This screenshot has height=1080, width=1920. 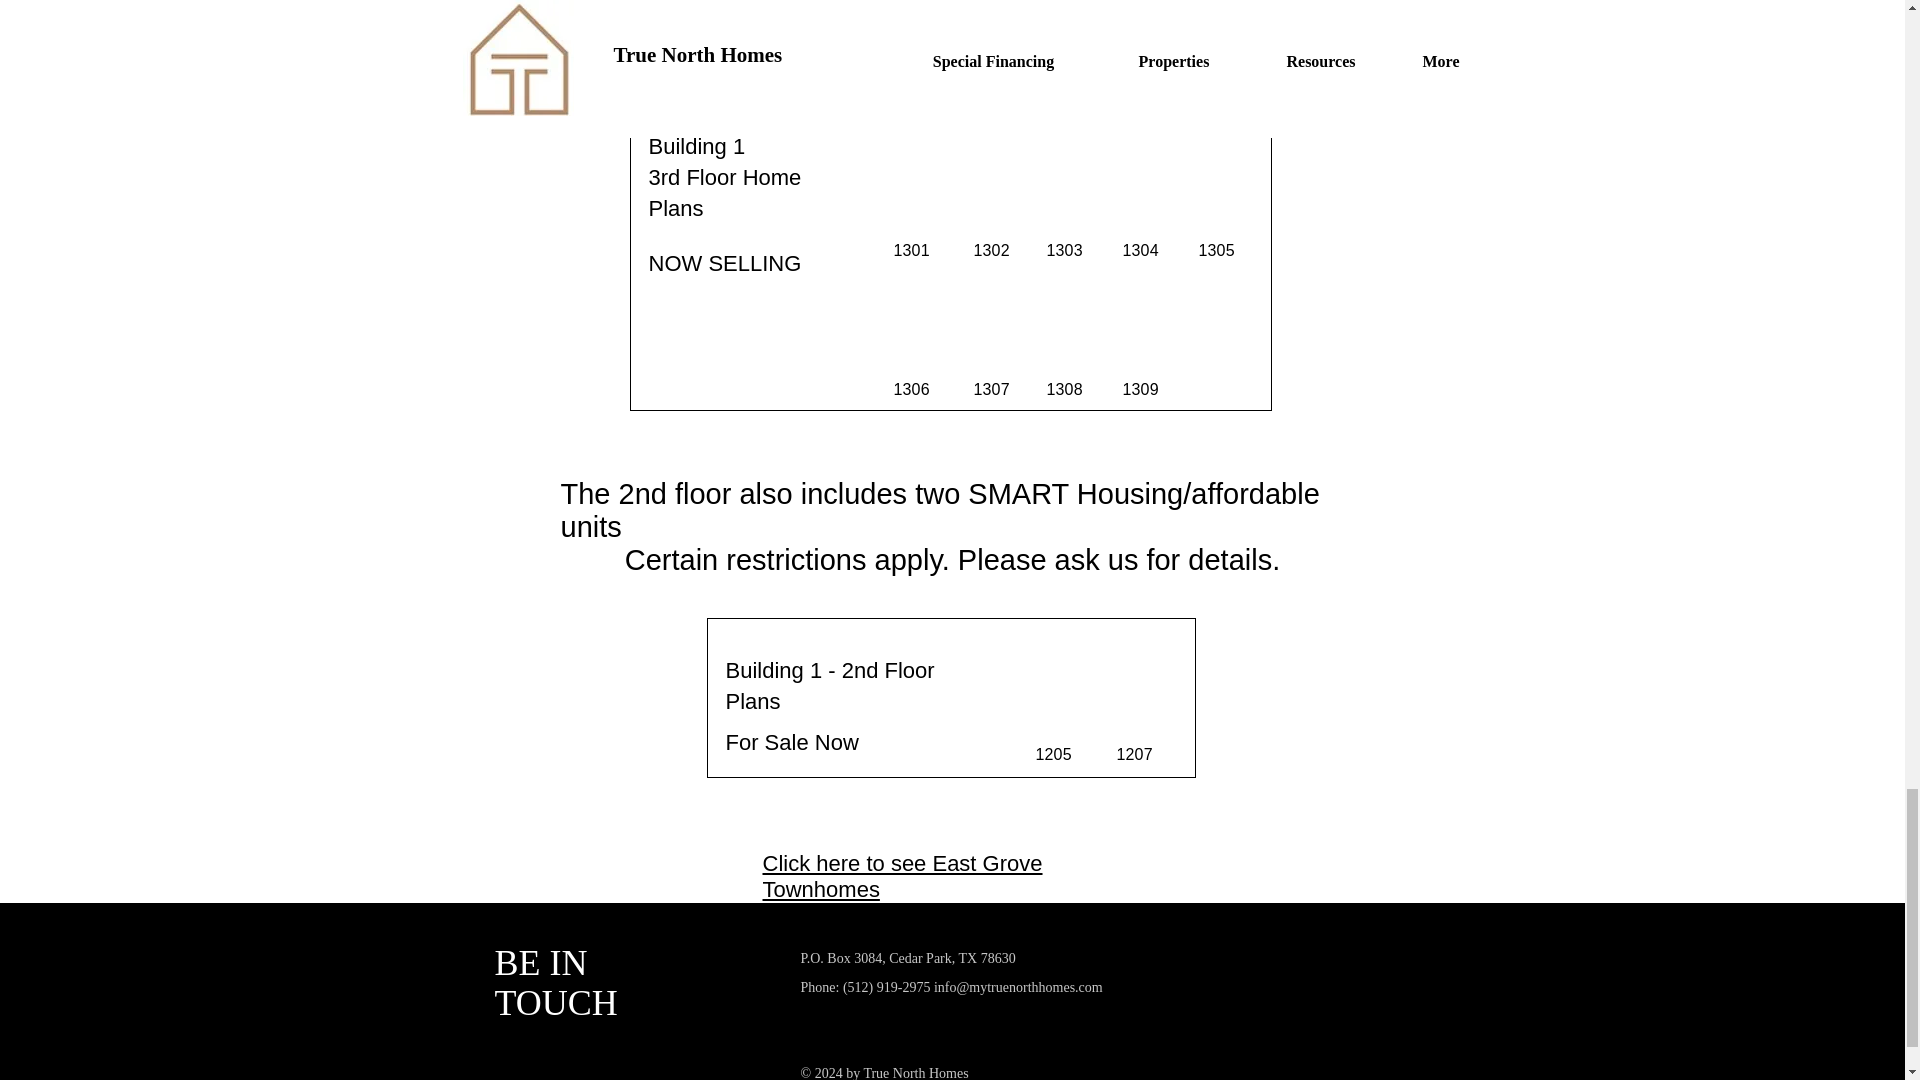 I want to click on EG 1309 Floor Plan.pdf, so click(x=1143, y=343).